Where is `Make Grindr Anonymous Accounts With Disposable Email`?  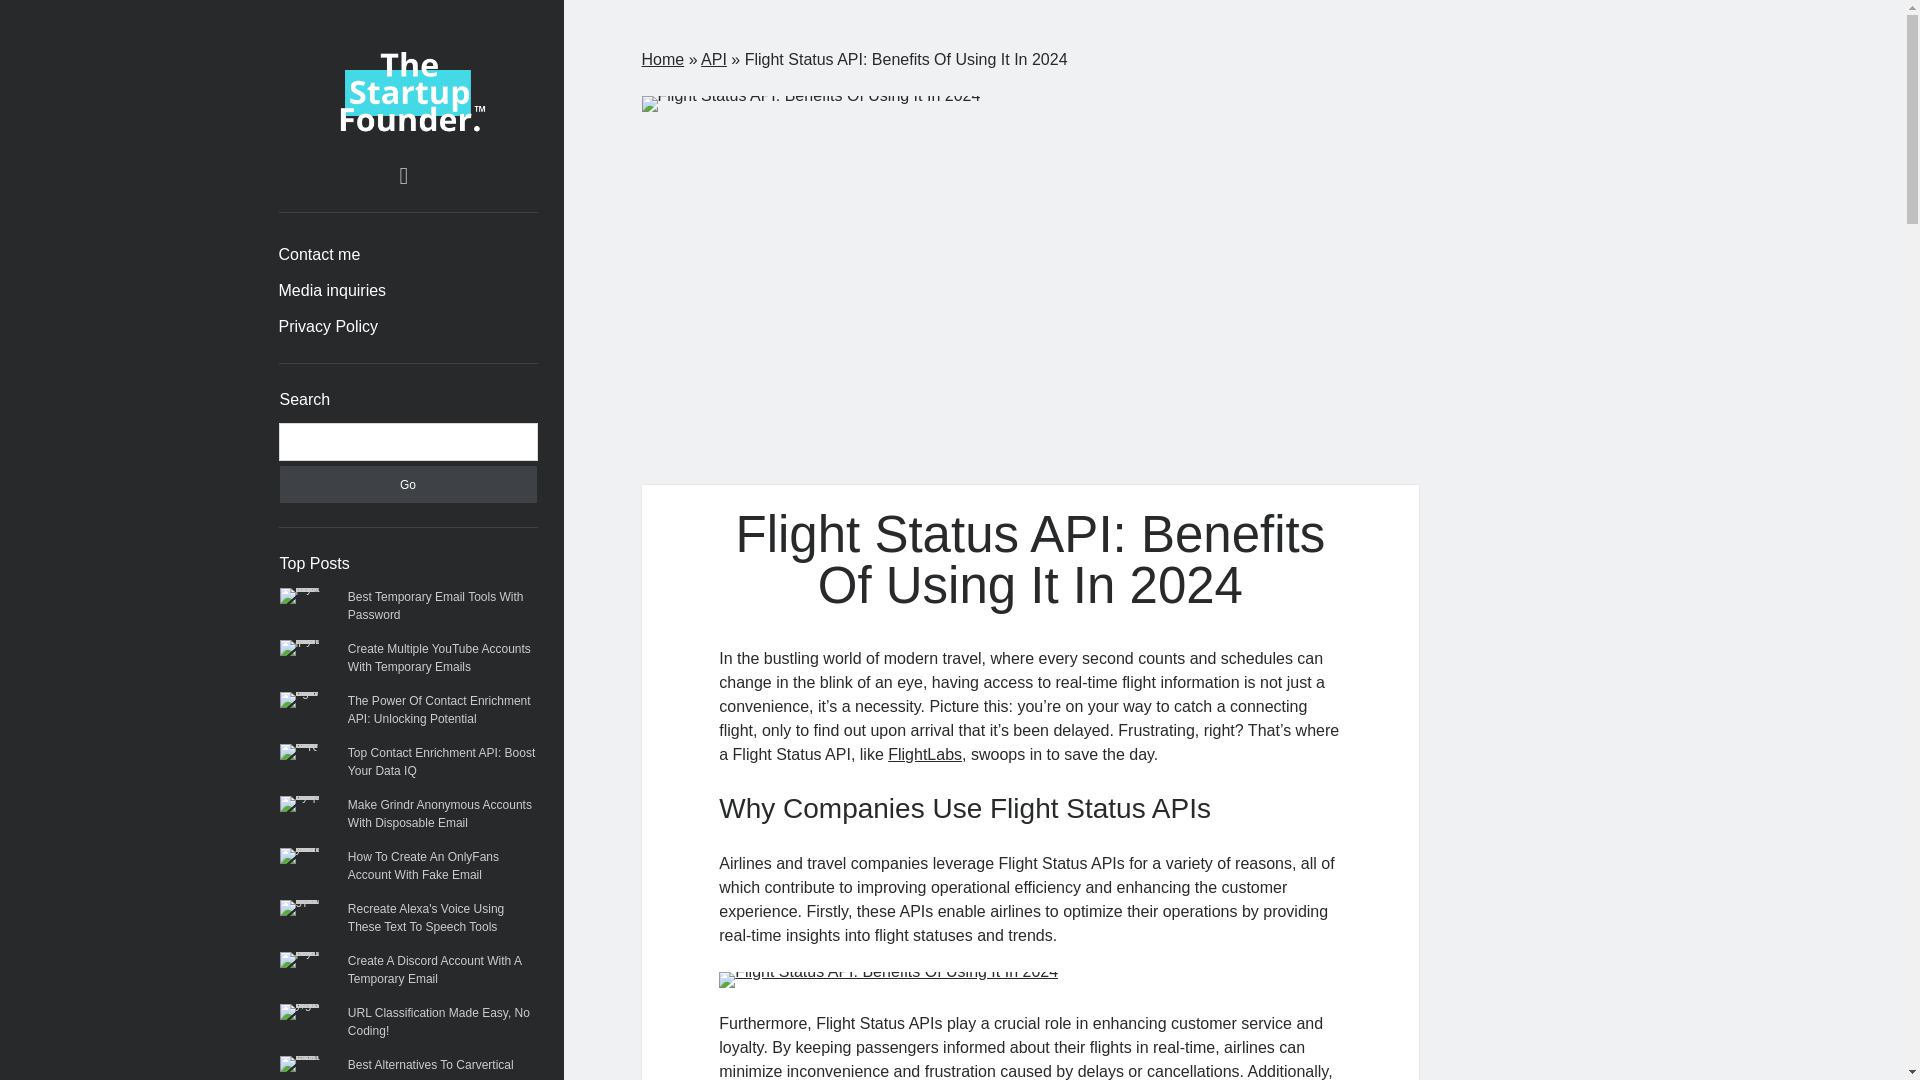 Make Grindr Anonymous Accounts With Disposable Email is located at coordinates (439, 814).